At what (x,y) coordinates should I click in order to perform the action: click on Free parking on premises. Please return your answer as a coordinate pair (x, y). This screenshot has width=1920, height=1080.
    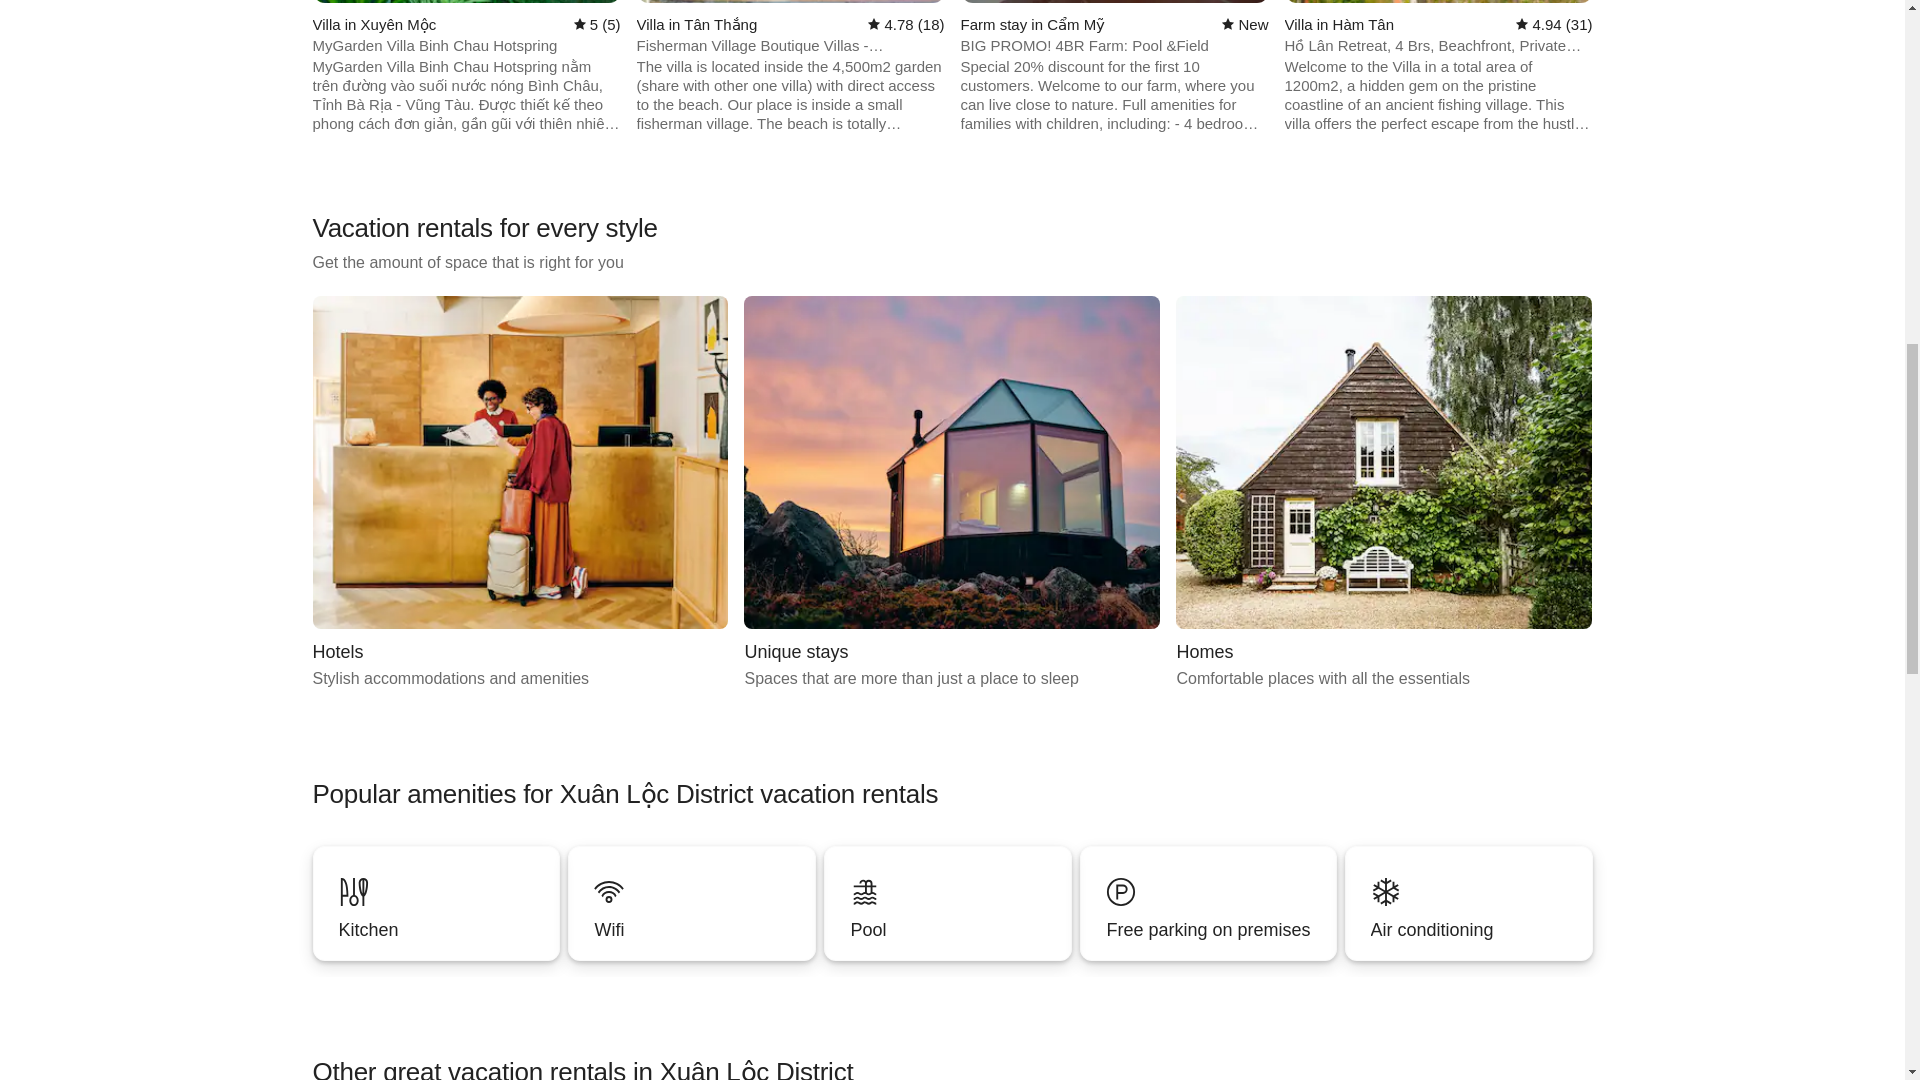
    Looking at the image, I should click on (952, 493).